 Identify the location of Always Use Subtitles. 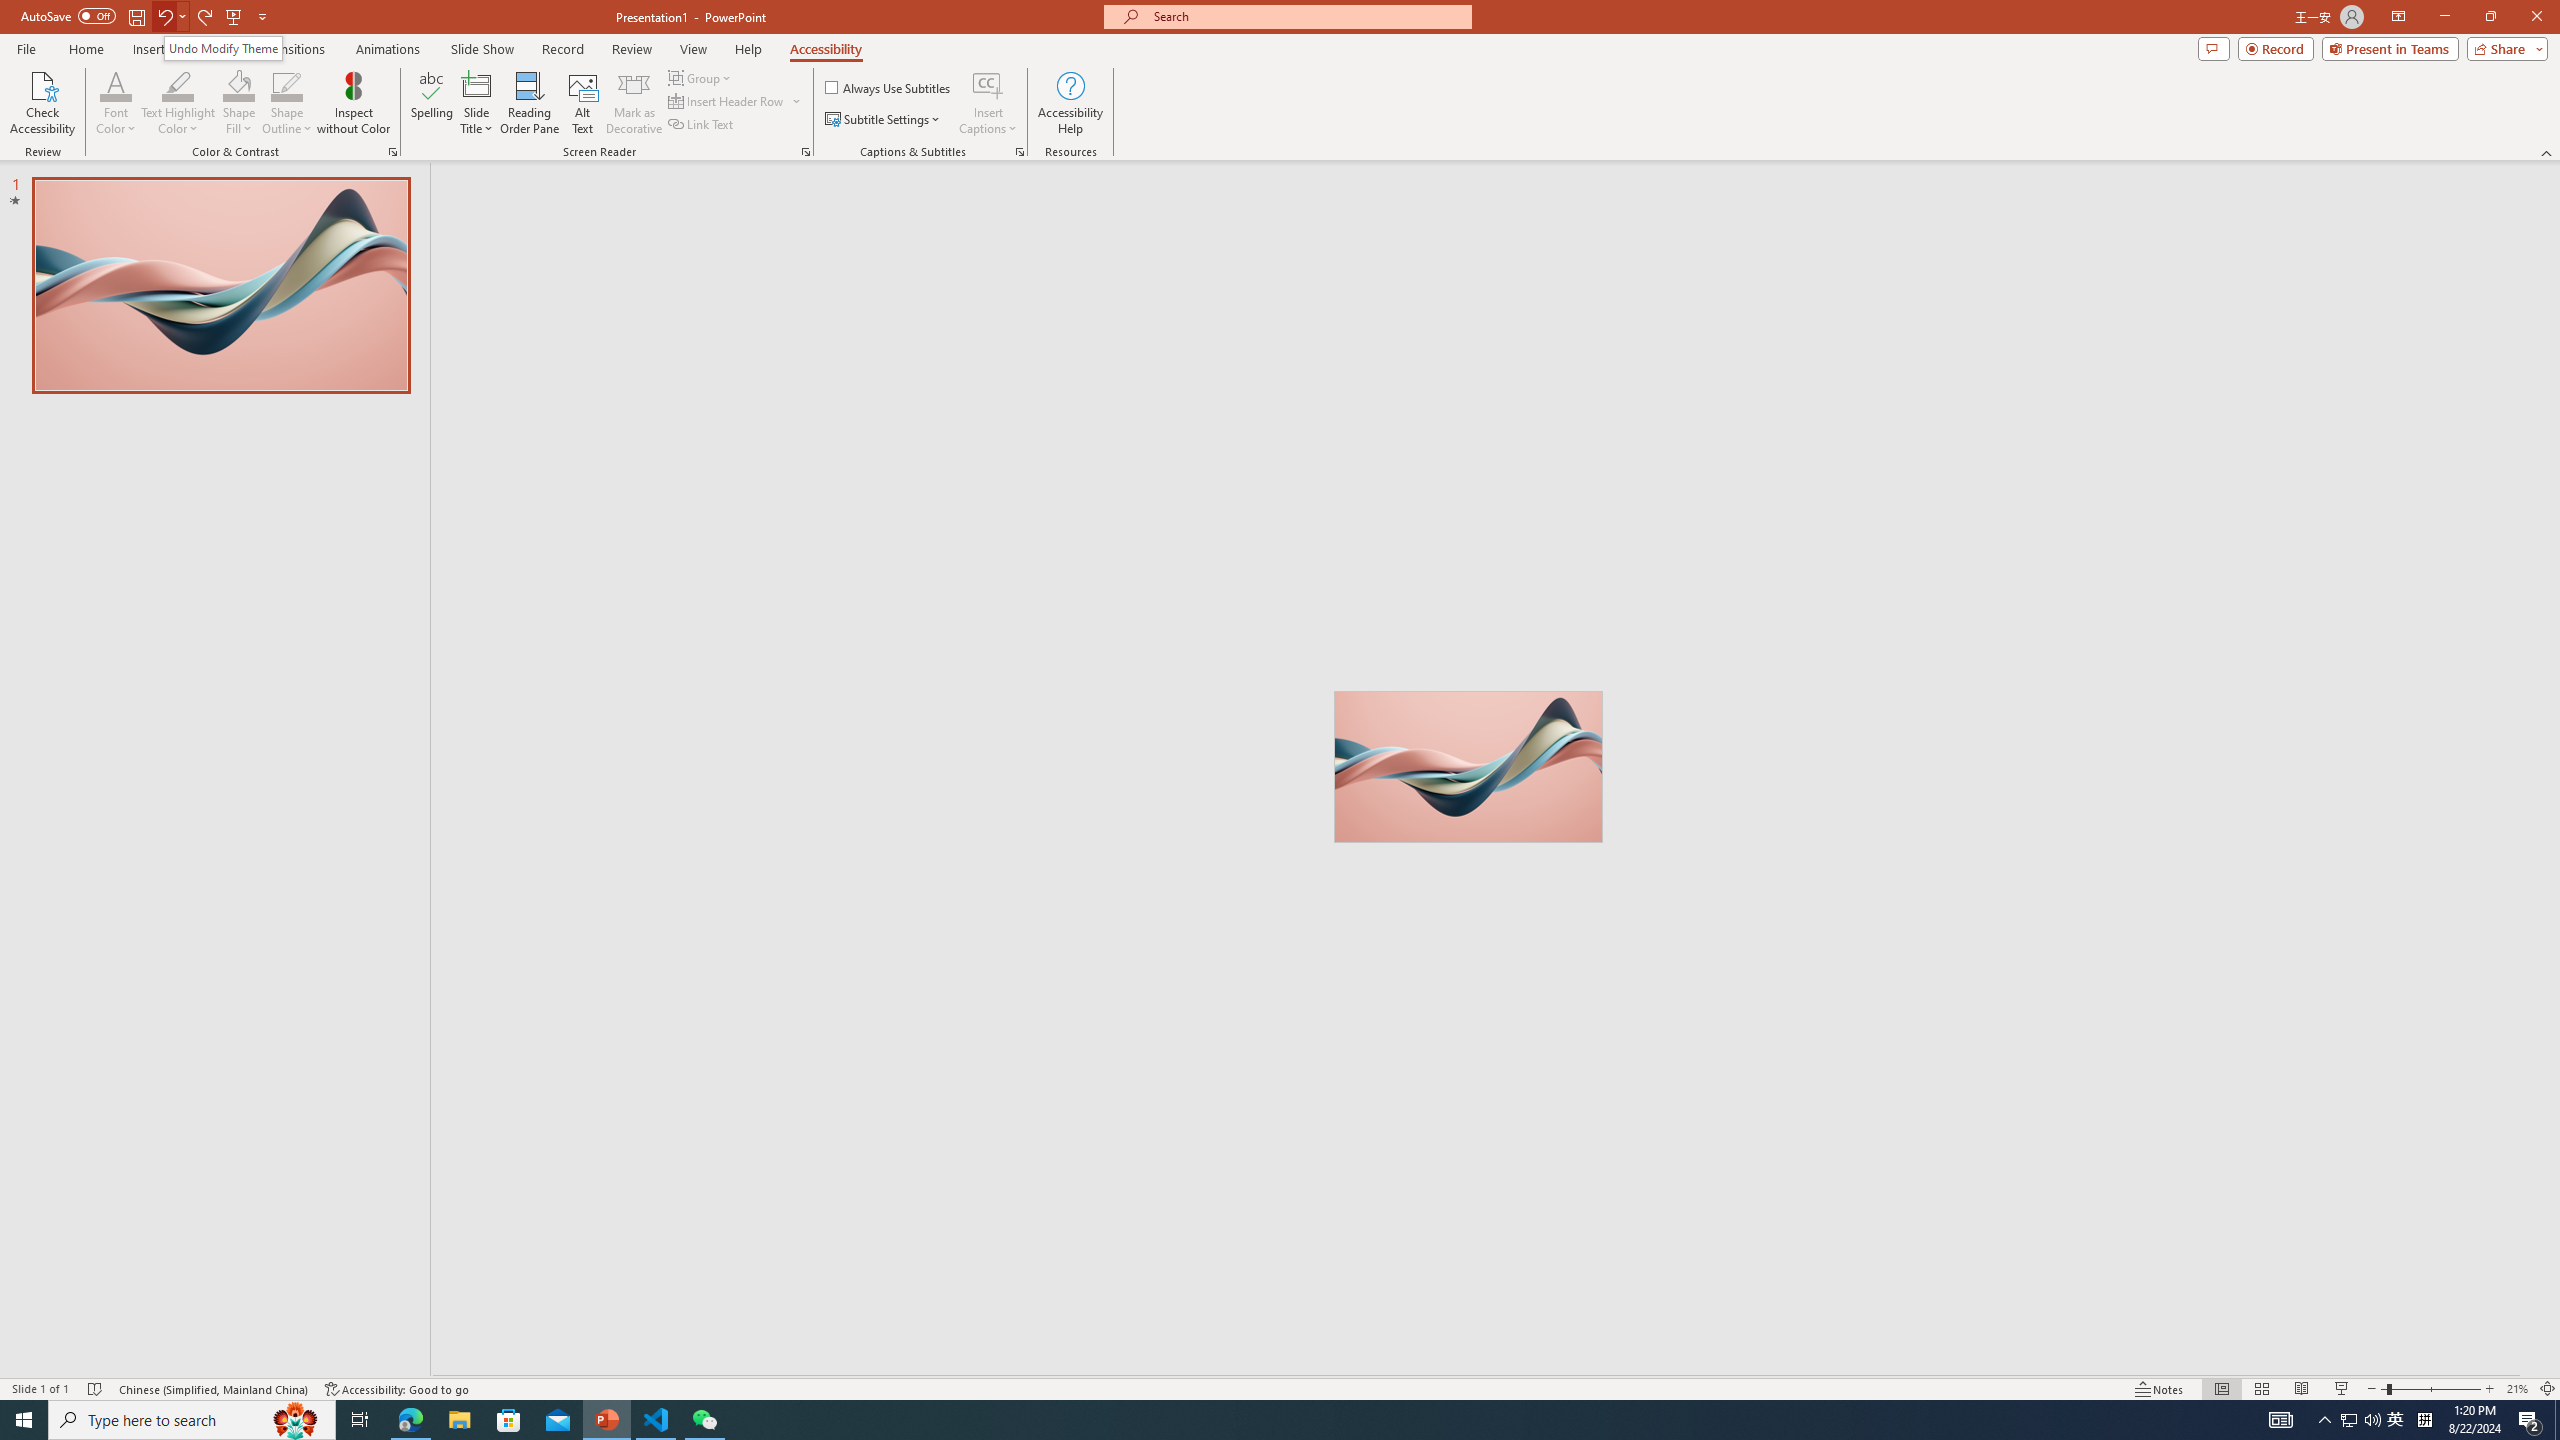
(889, 88).